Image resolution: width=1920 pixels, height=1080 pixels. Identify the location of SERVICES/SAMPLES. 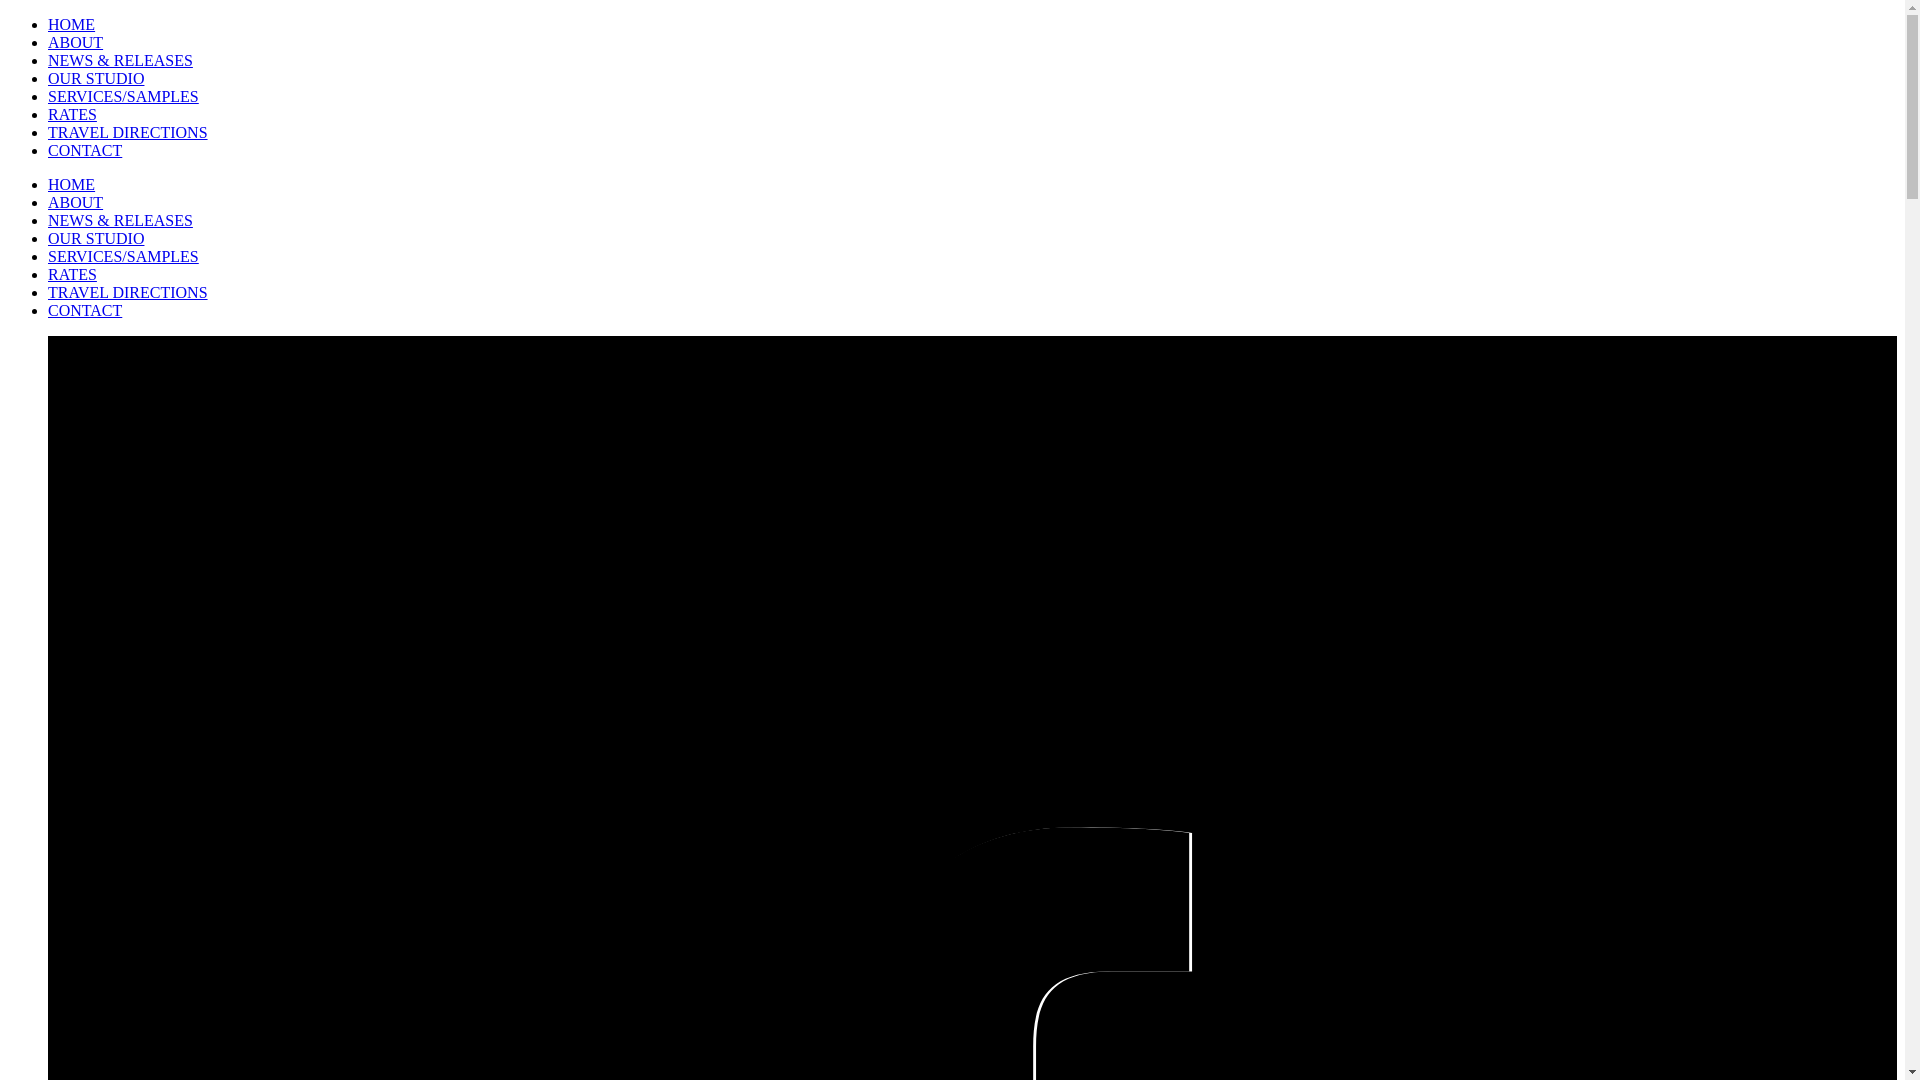
(124, 96).